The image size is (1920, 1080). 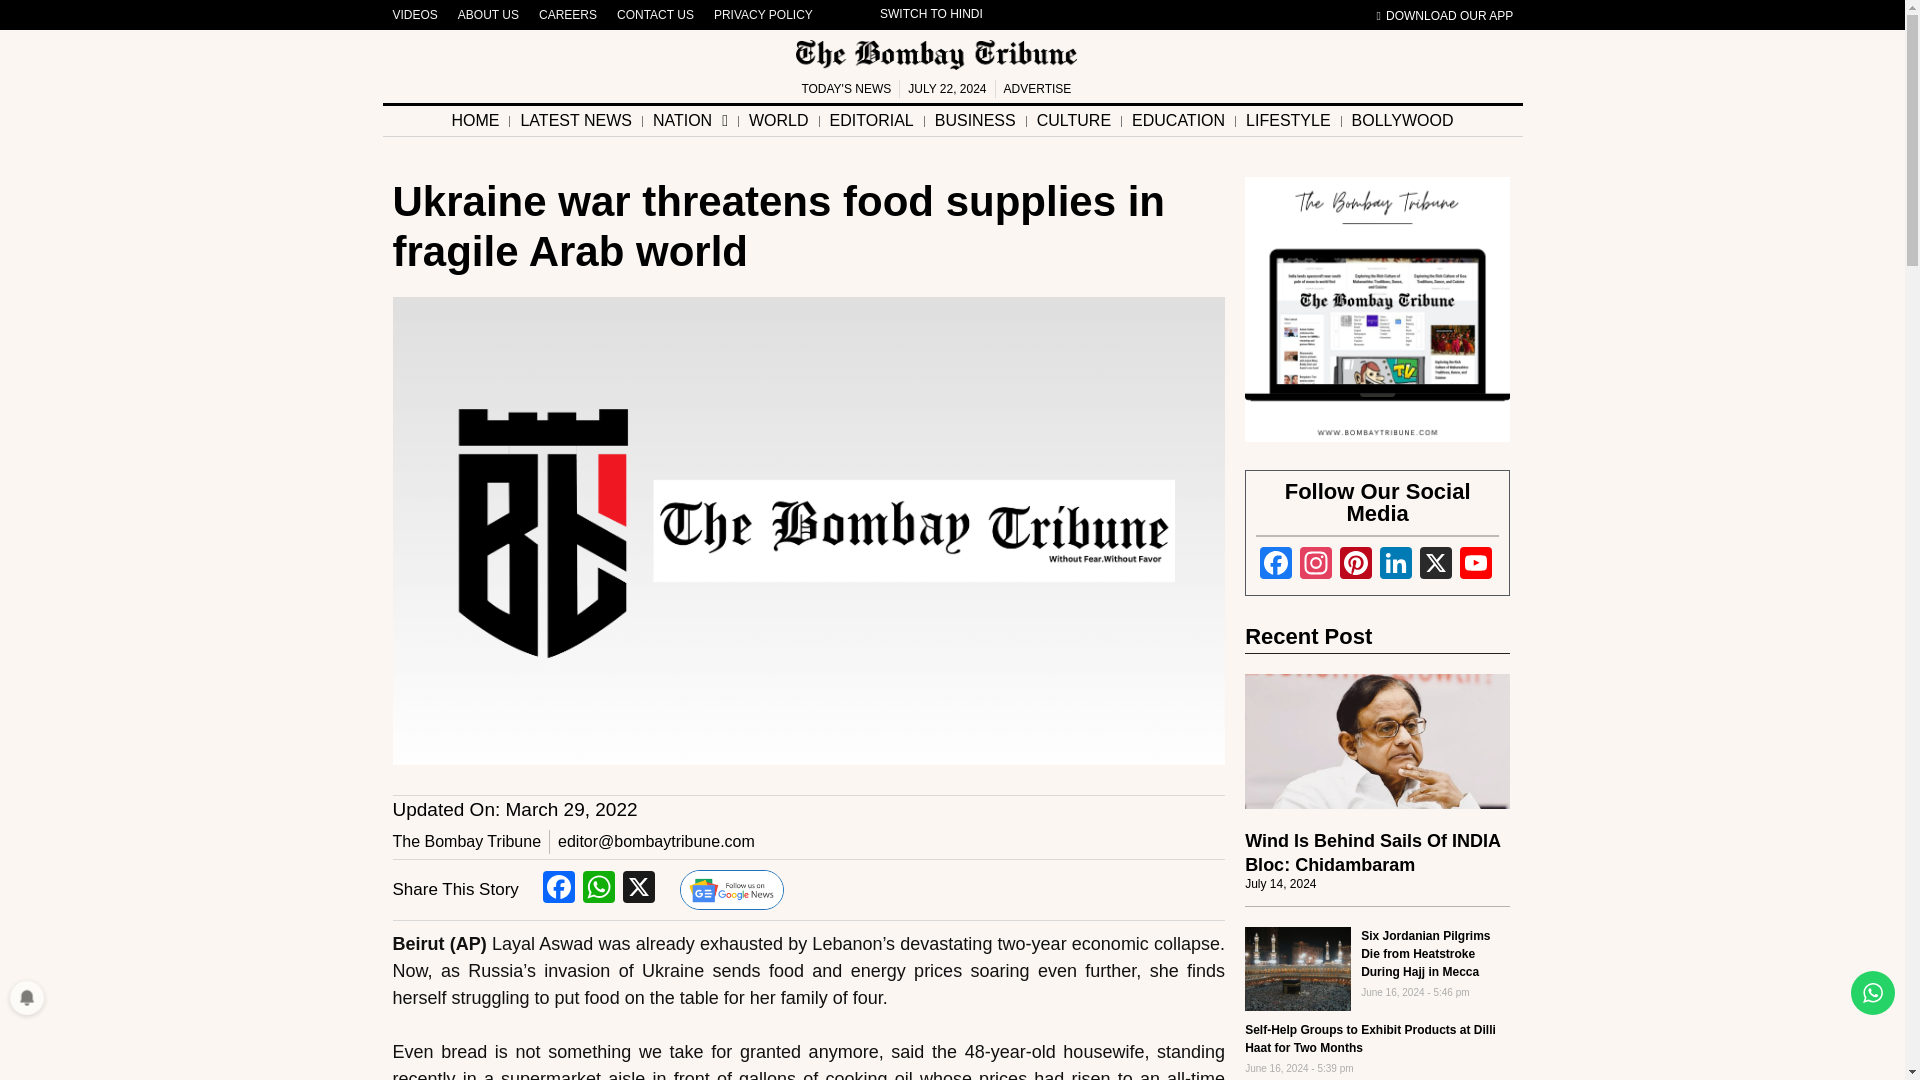 I want to click on ABOUT US, so click(x=488, y=15).